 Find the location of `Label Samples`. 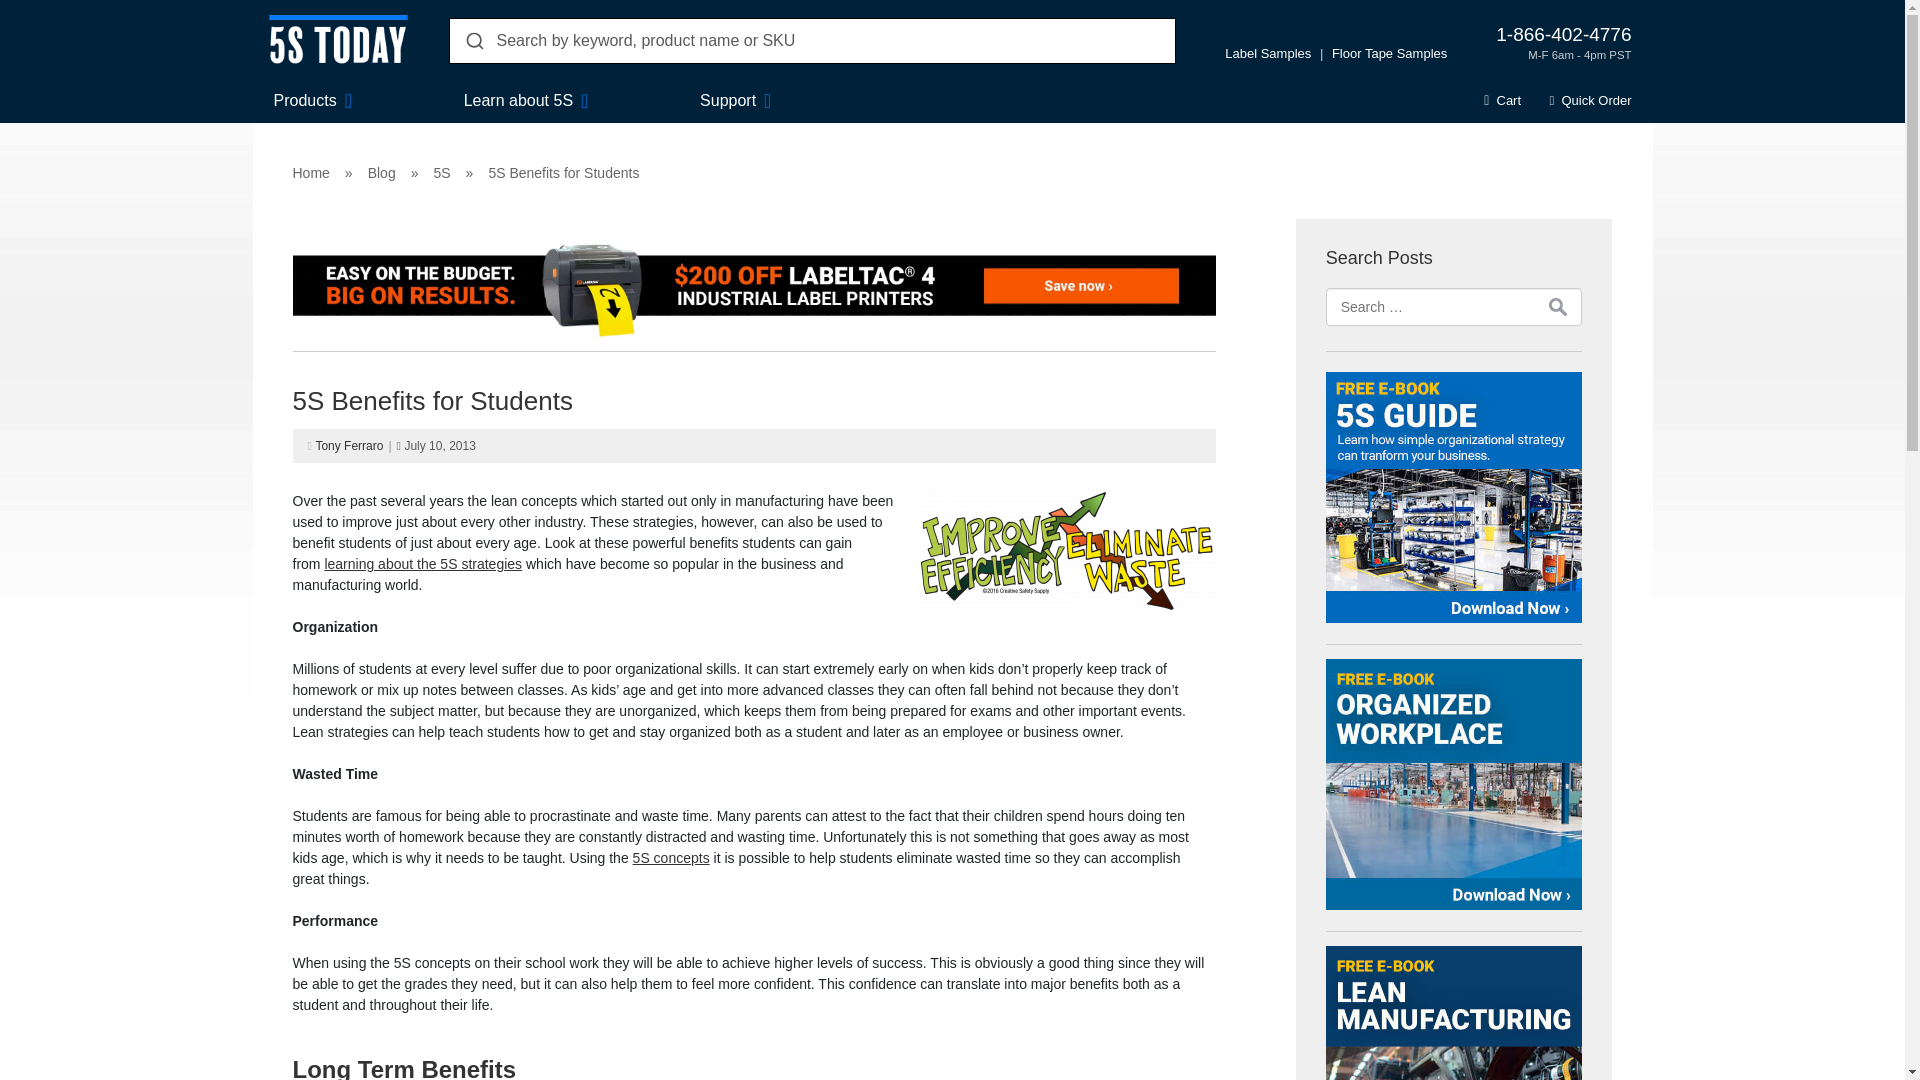

Label Samples is located at coordinates (1268, 53).